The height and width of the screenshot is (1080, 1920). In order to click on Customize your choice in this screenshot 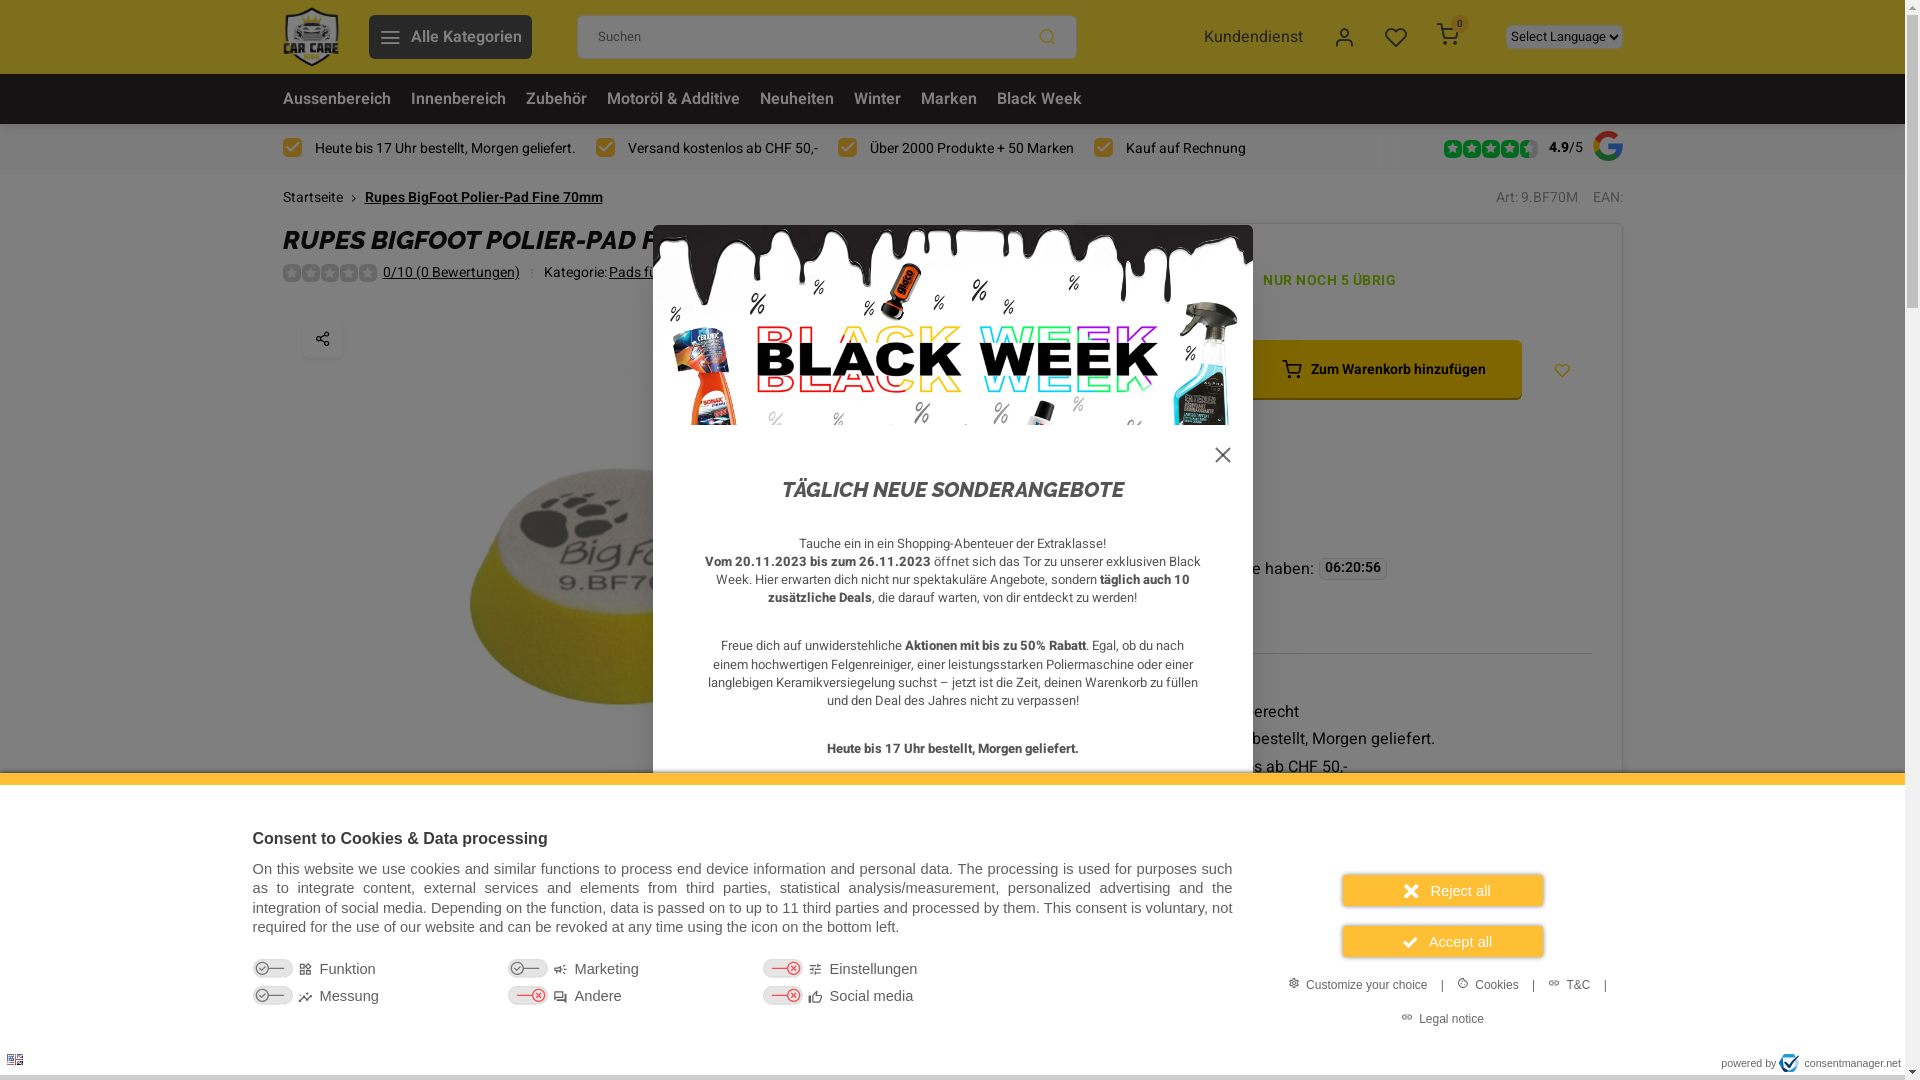, I will do `click(1358, 984)`.